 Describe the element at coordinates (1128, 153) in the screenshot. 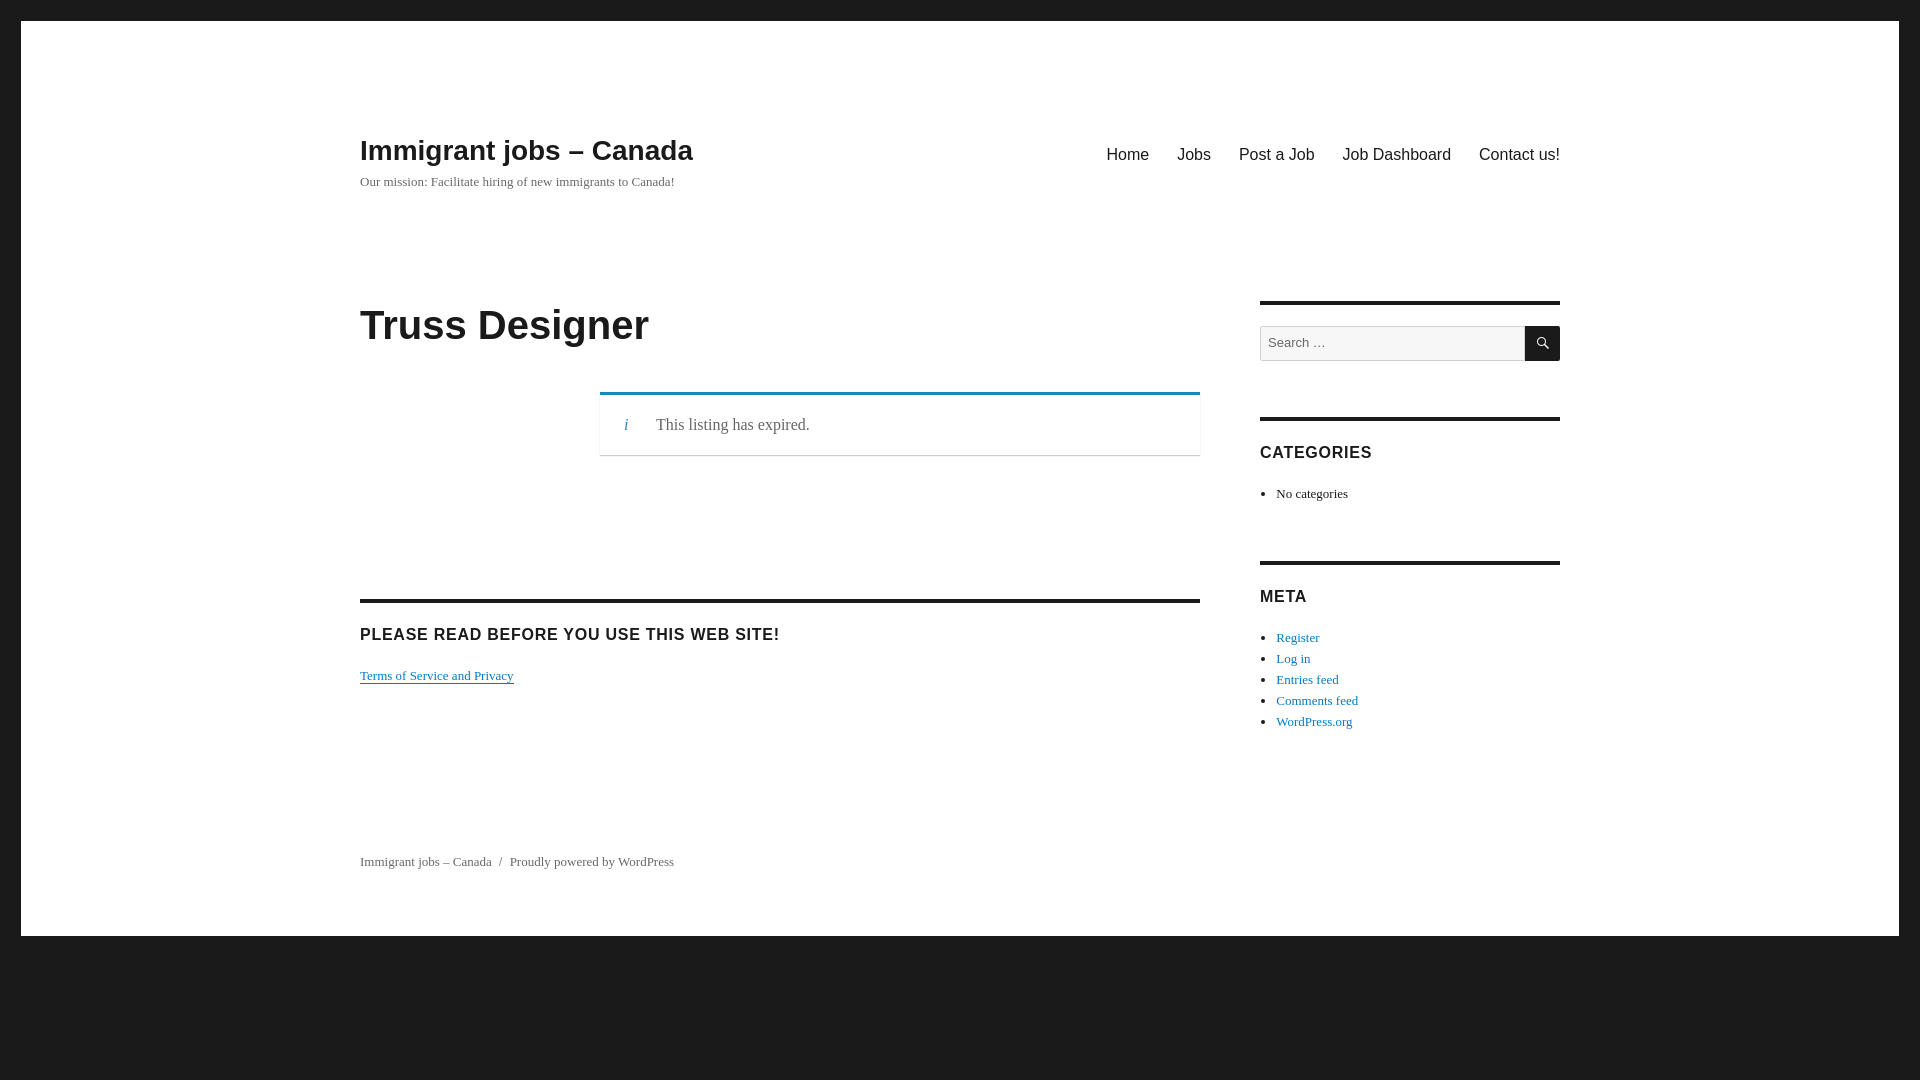

I see `Home` at that location.